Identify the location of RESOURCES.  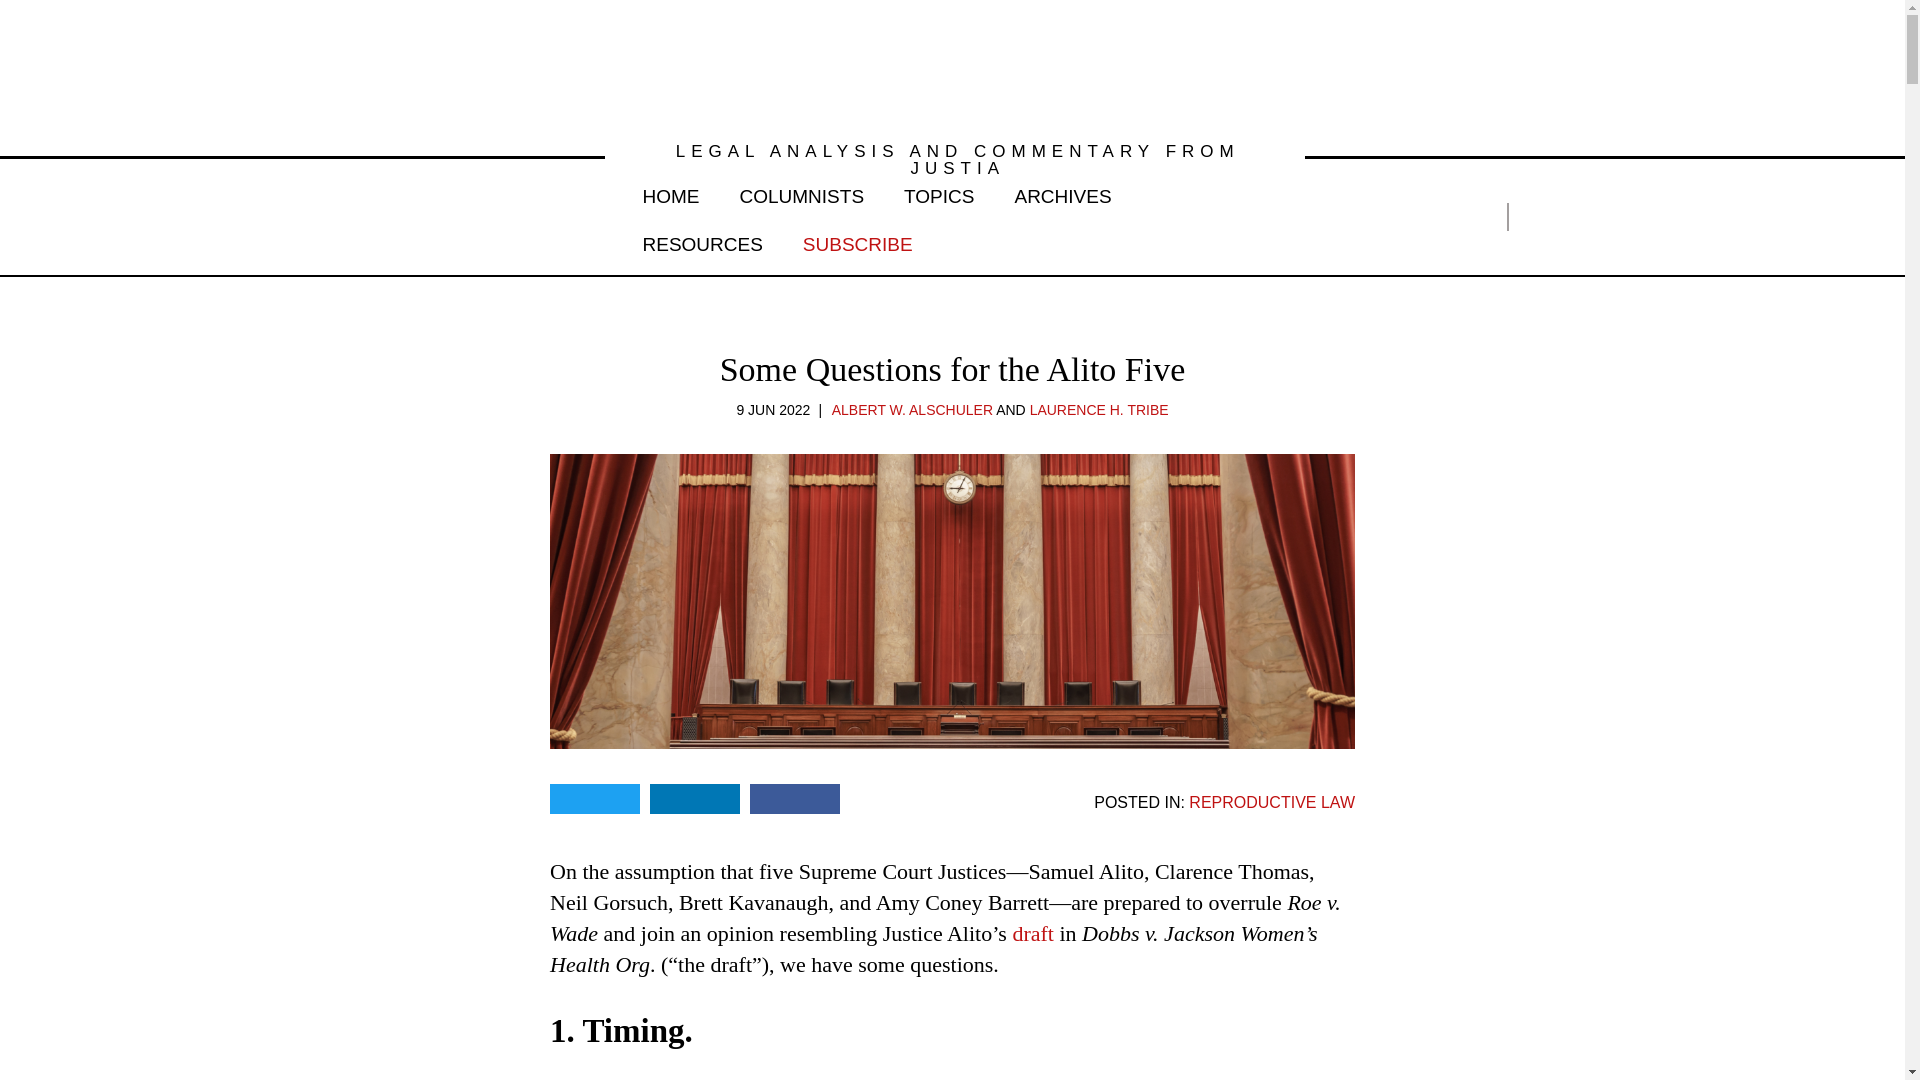
(702, 240).